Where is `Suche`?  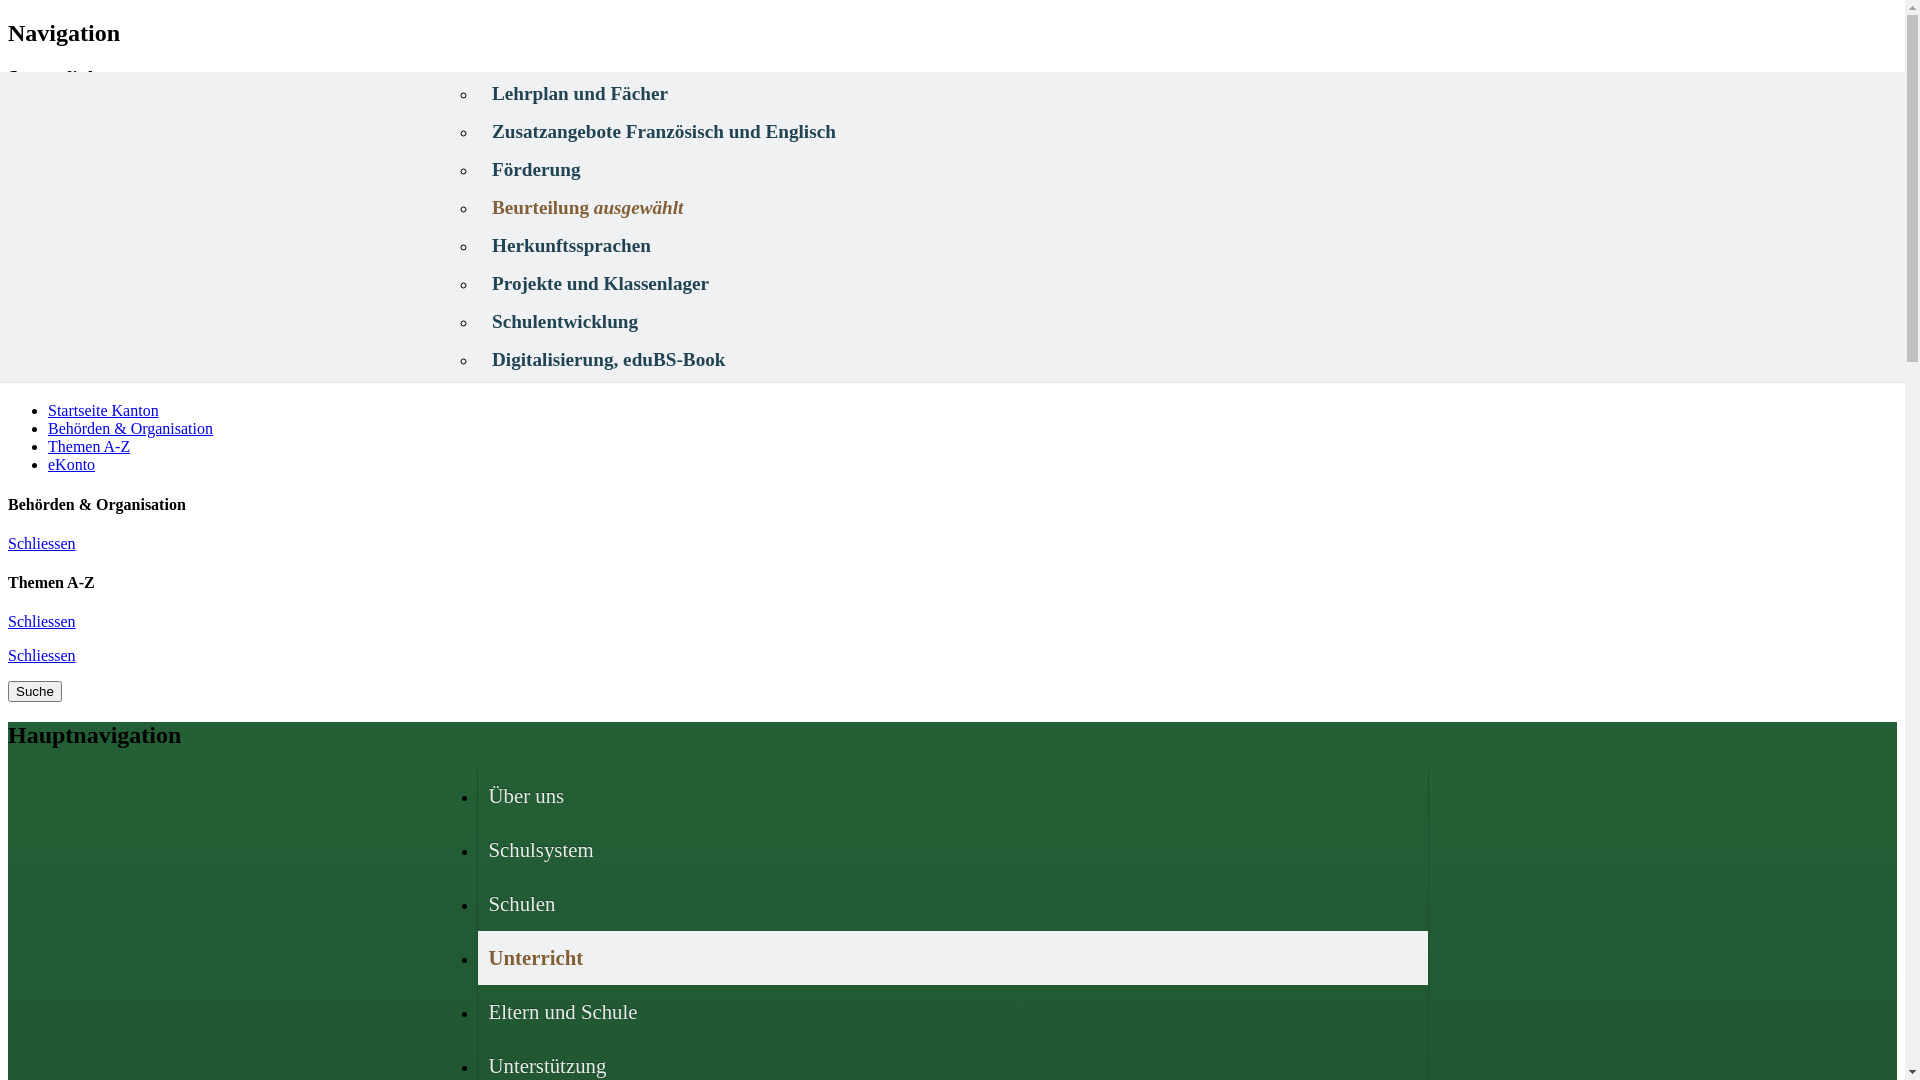
Suche is located at coordinates (68, 222).